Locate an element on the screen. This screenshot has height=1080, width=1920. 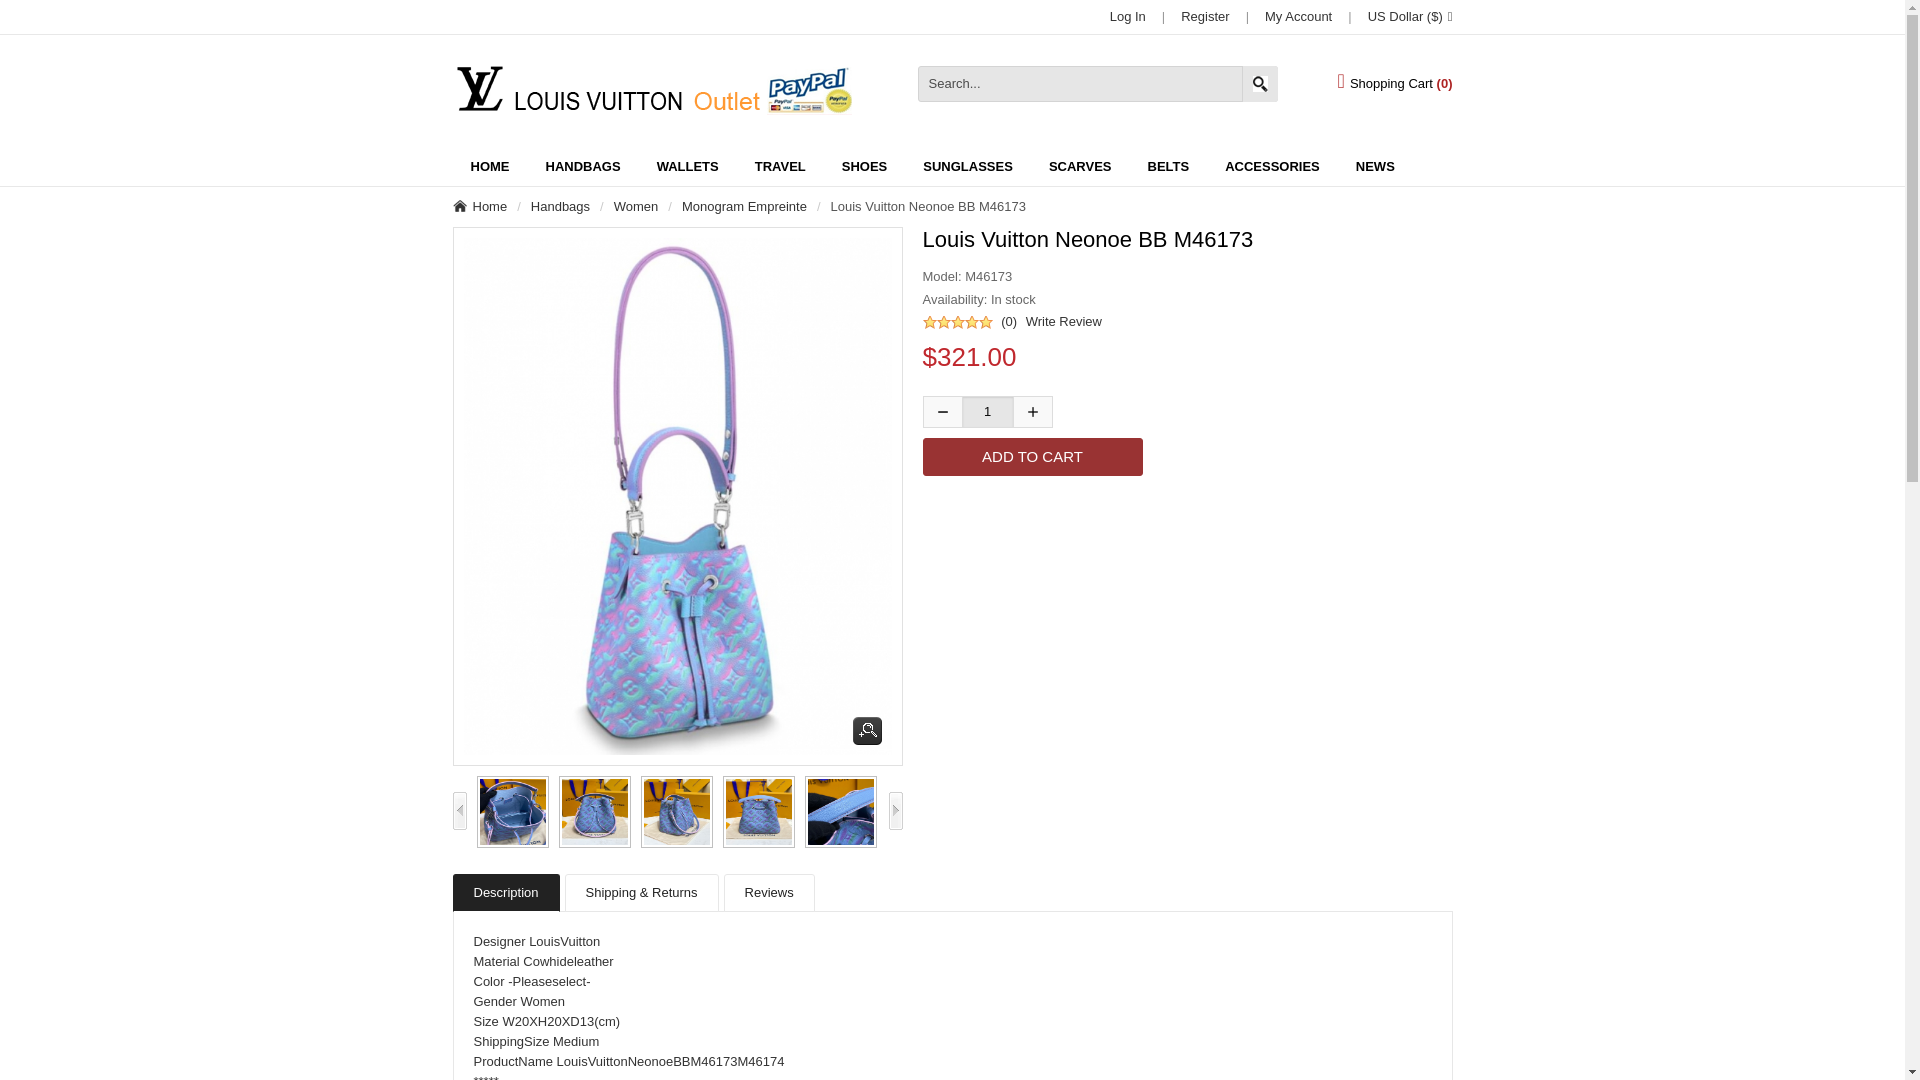
Louis Vuitton Neonoe BB M46173 is located at coordinates (753, 812).